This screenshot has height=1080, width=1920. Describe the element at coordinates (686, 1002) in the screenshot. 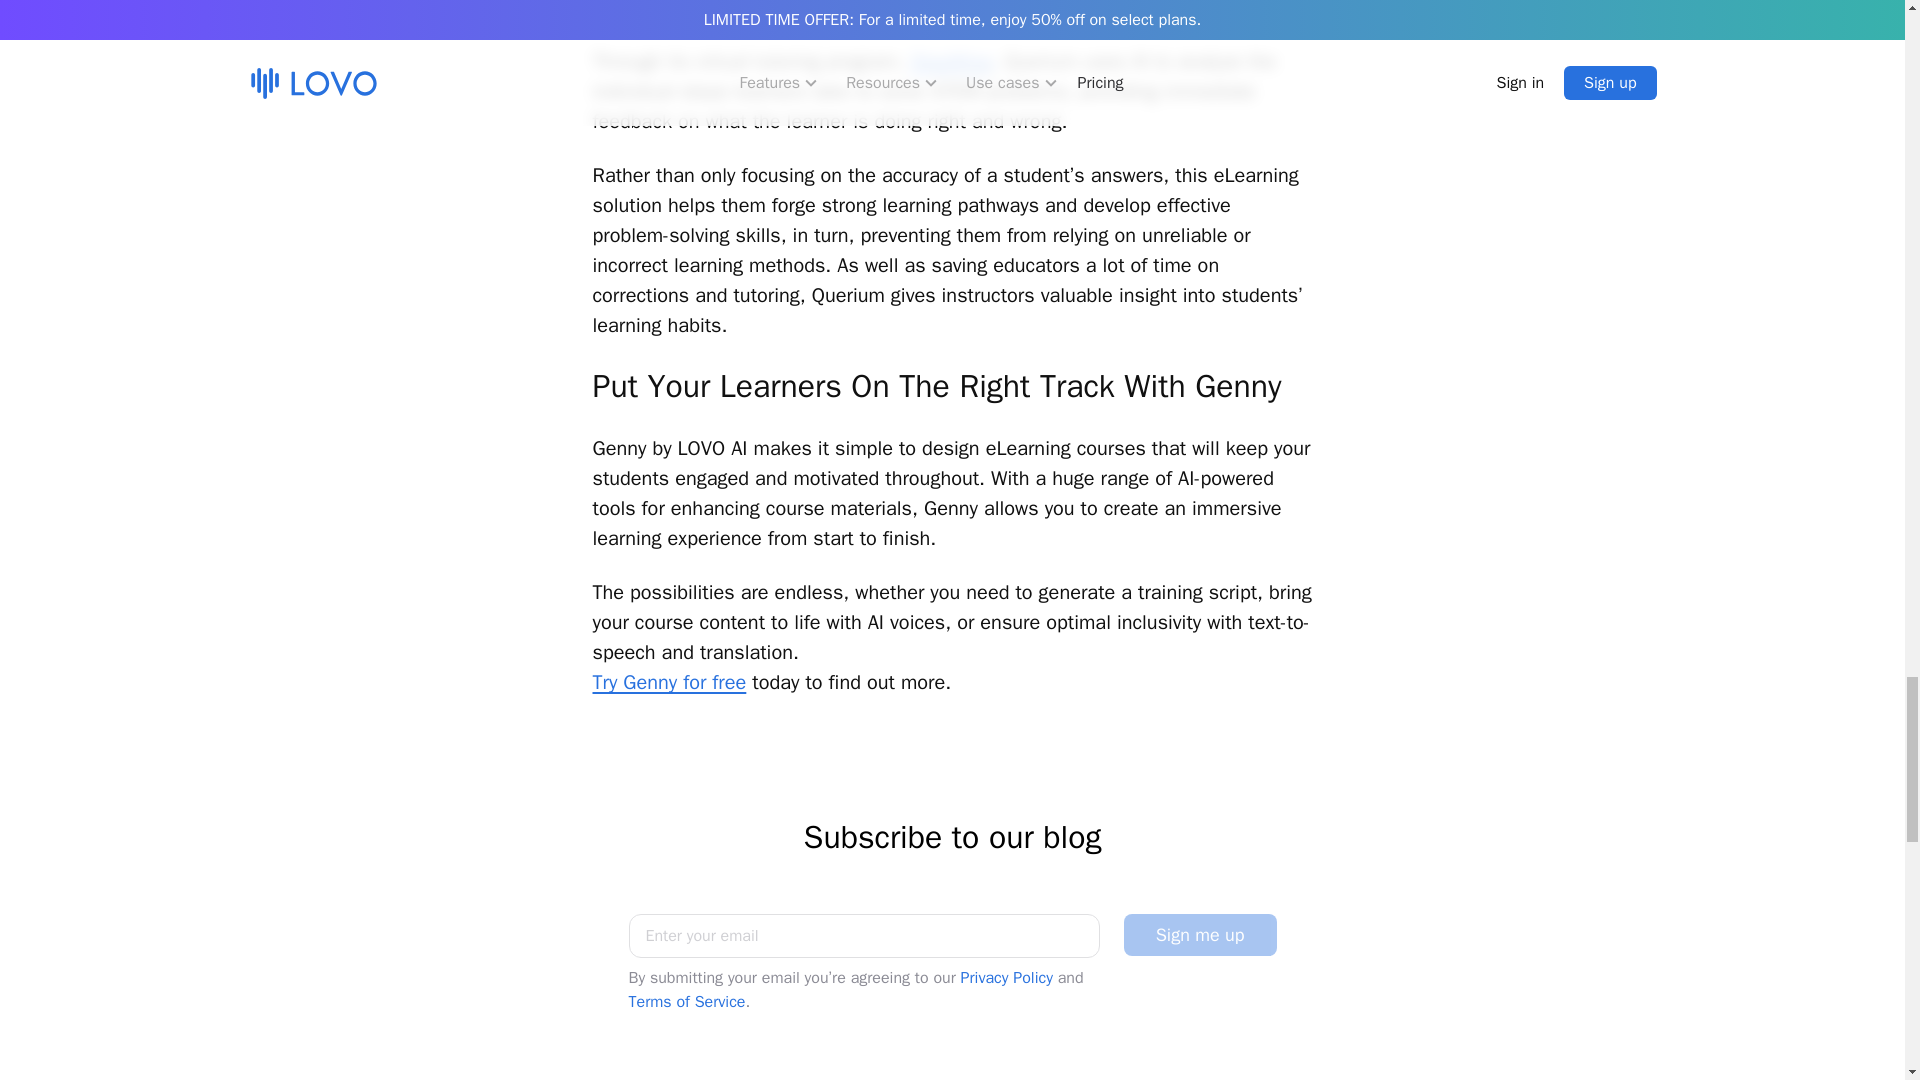

I see `Terms of Service` at that location.